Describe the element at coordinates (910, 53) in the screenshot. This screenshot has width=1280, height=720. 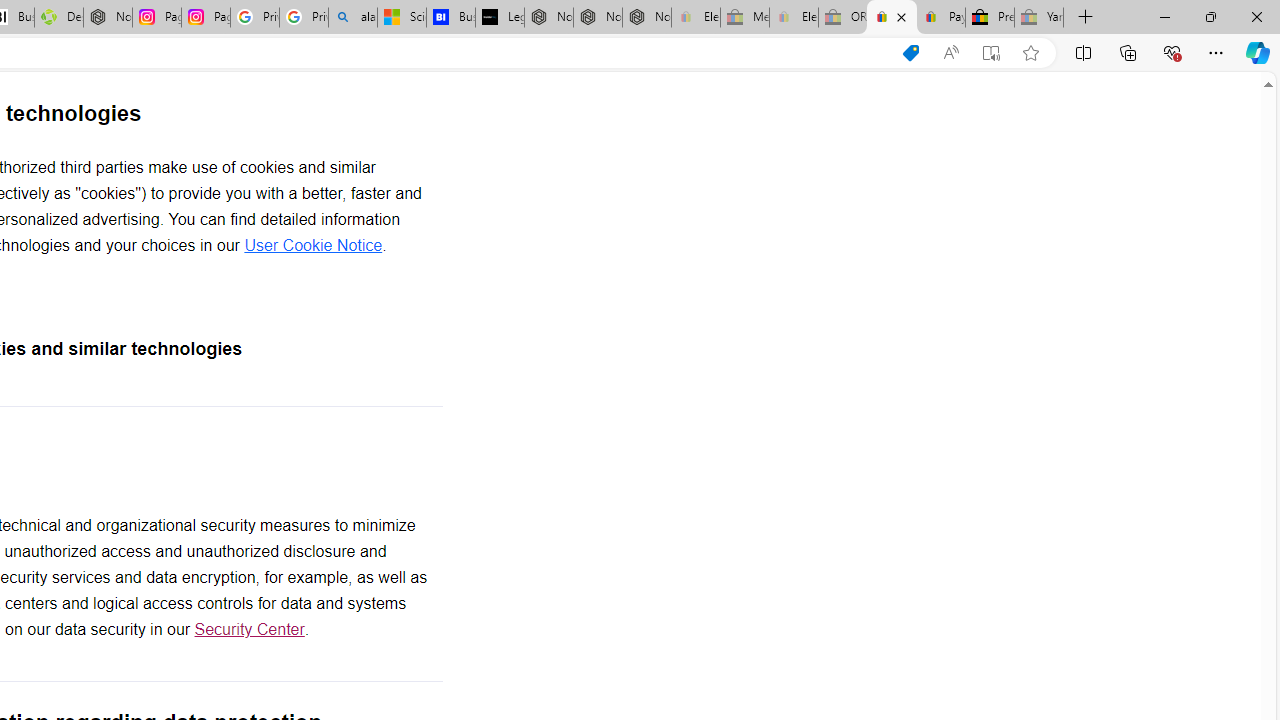
I see `This site has coupons! Shopping in Microsoft Edge` at that location.